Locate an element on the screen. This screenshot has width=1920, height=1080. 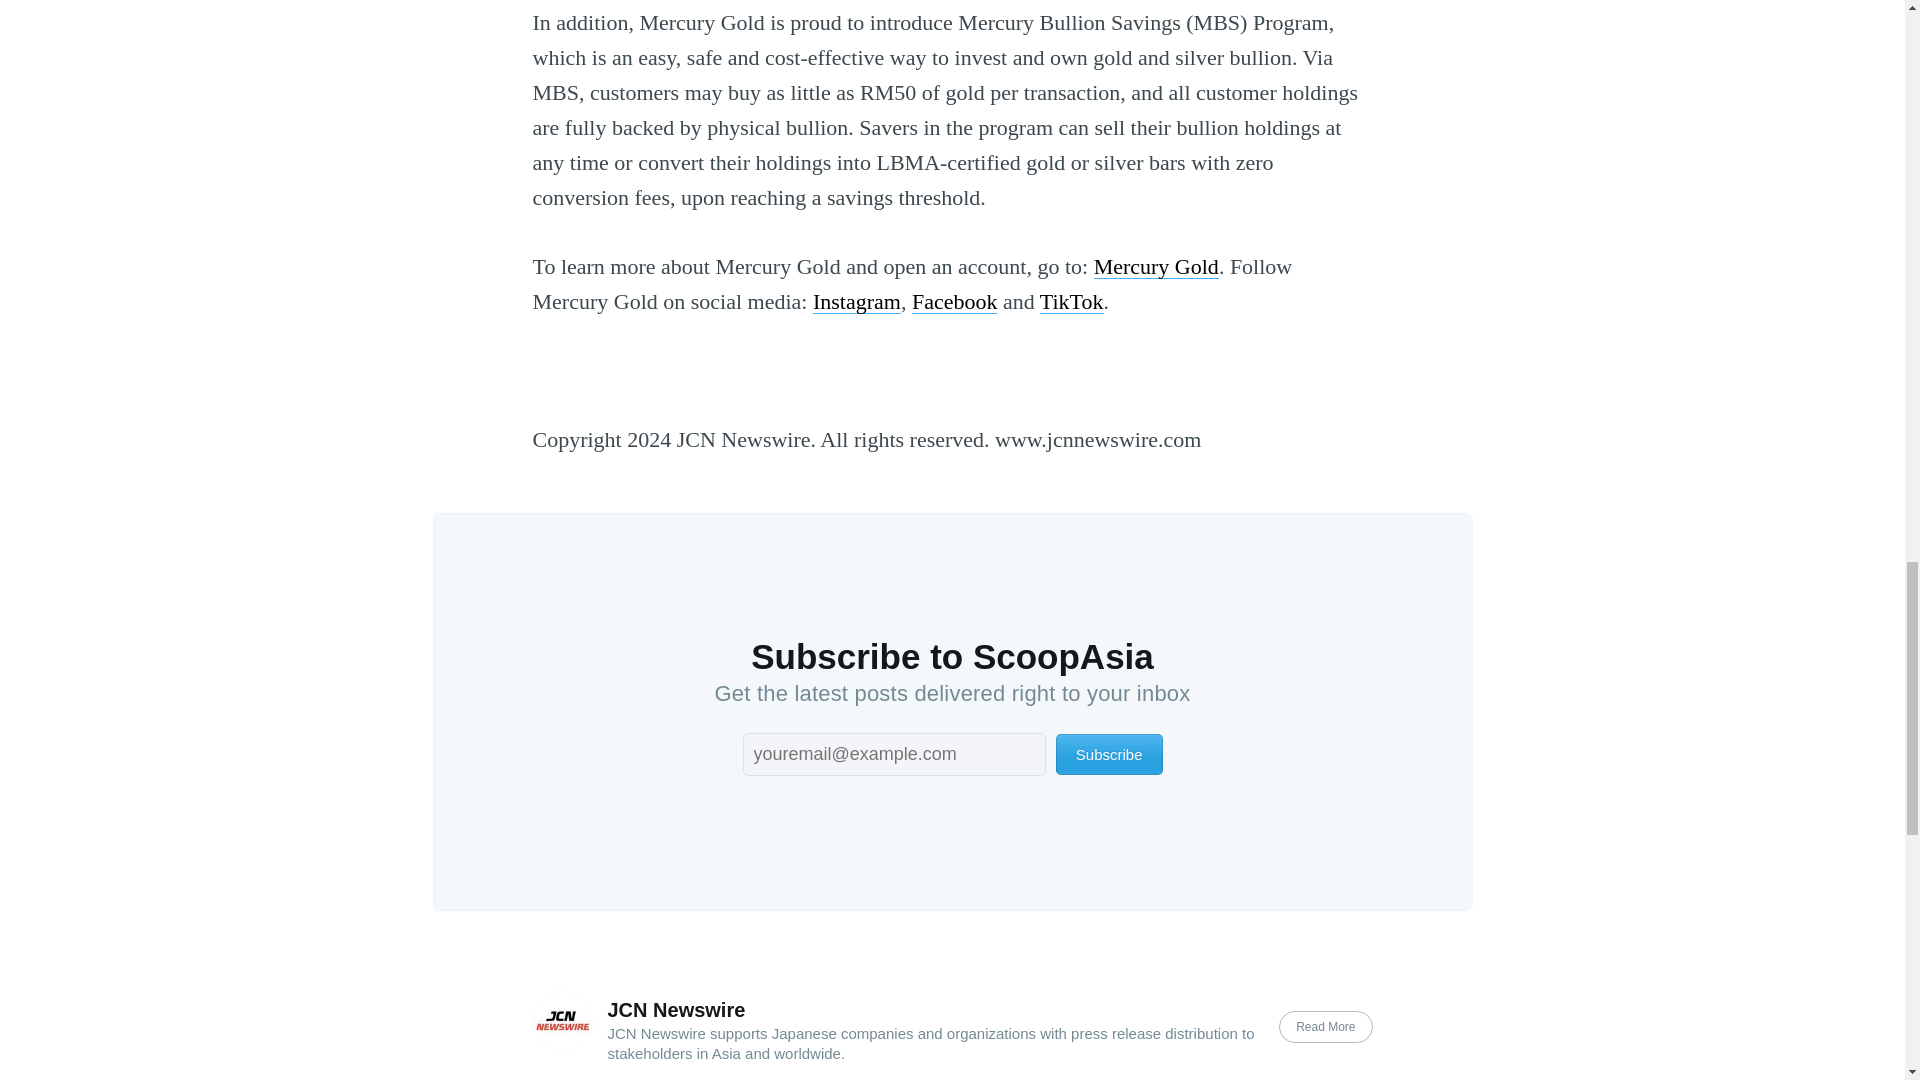
TikTok is located at coordinates (1072, 302).